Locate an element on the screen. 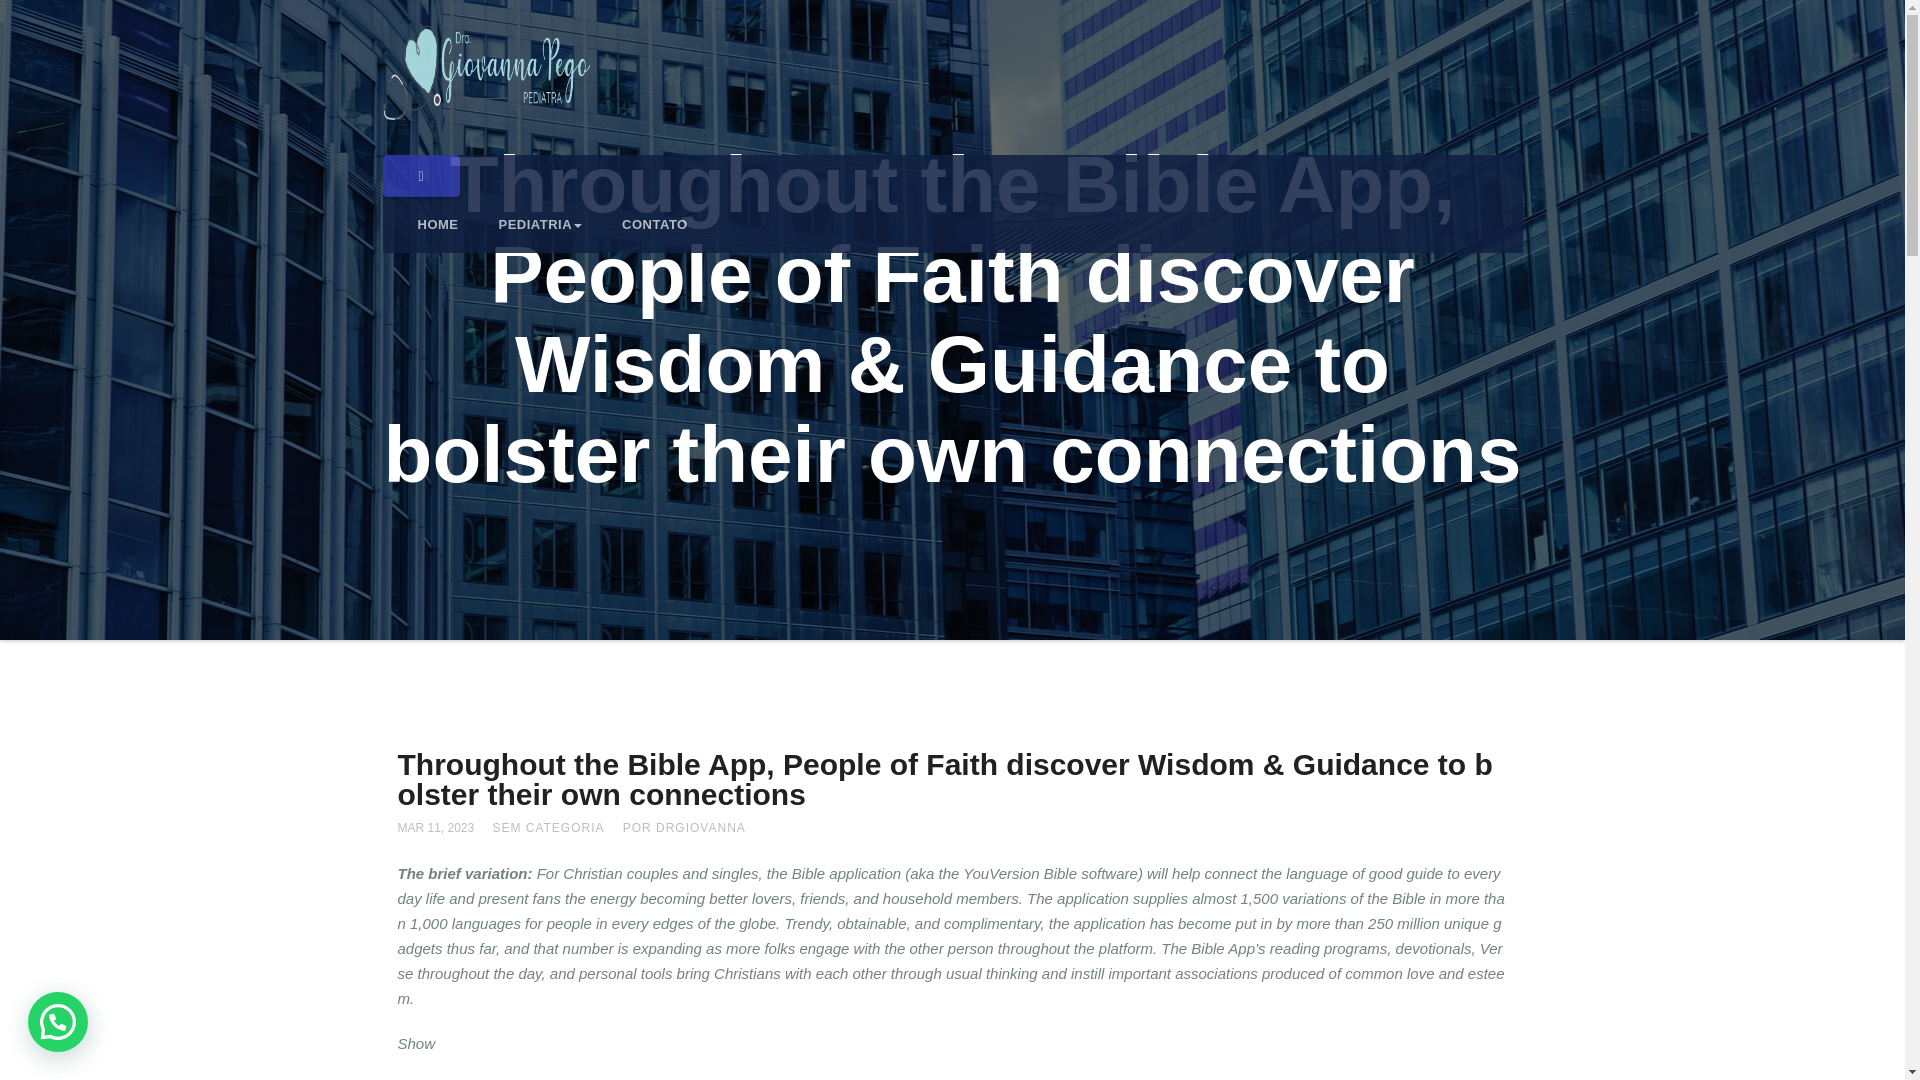 This screenshot has height=1080, width=1920. HOME is located at coordinates (438, 224).